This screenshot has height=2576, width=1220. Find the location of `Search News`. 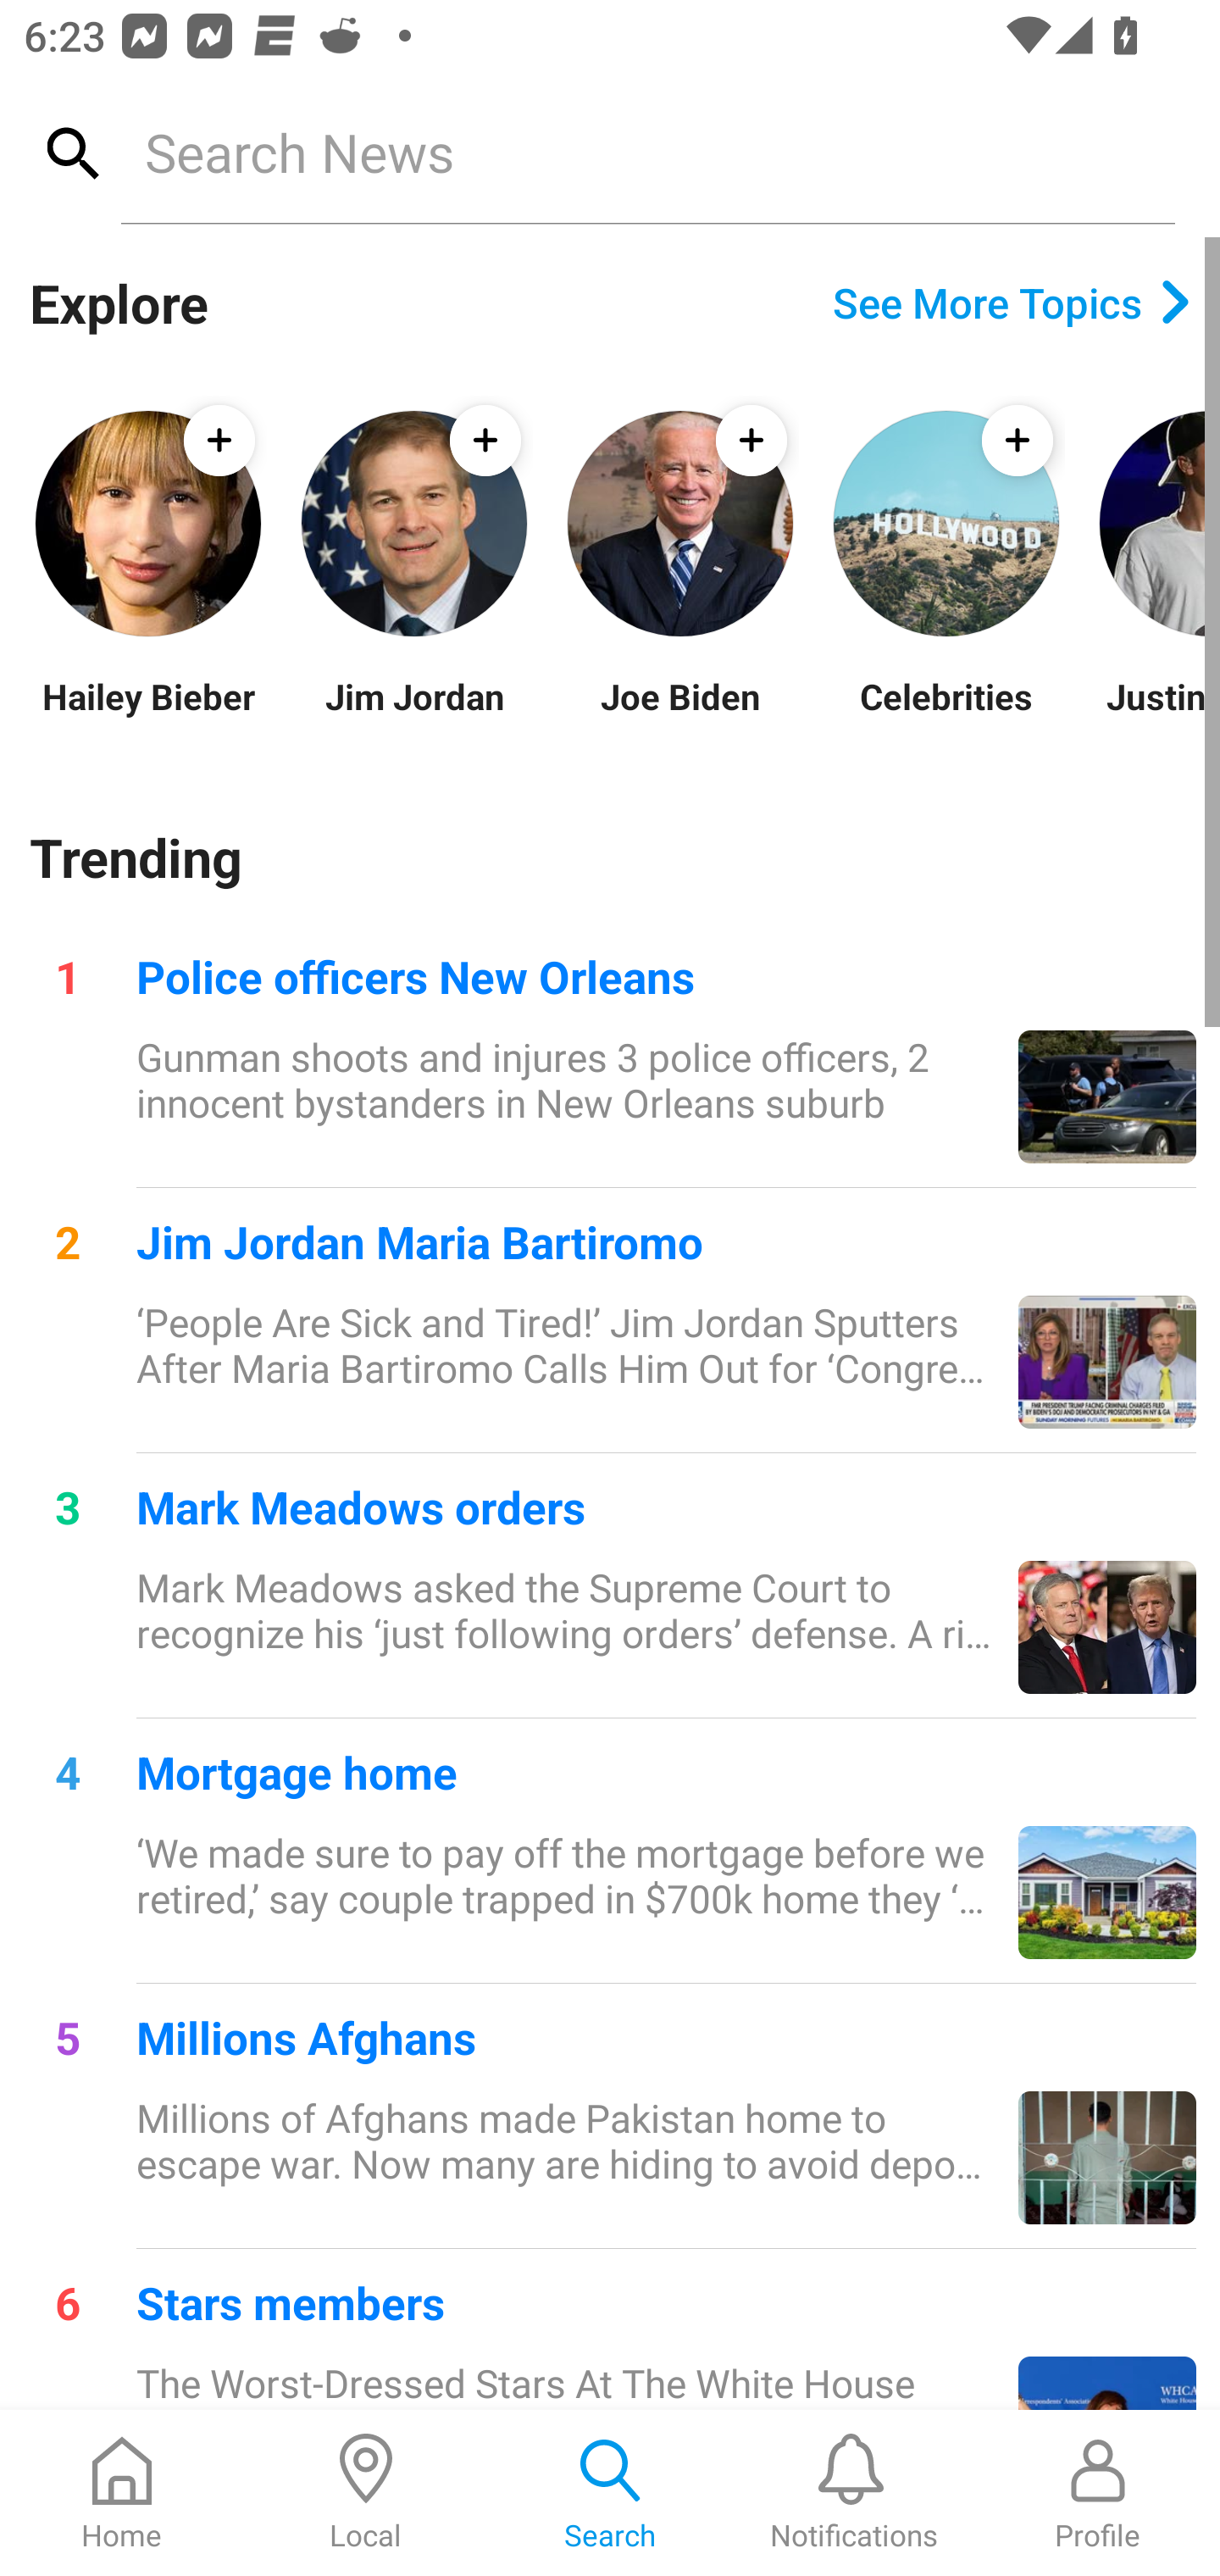

Search News is located at coordinates (647, 152).